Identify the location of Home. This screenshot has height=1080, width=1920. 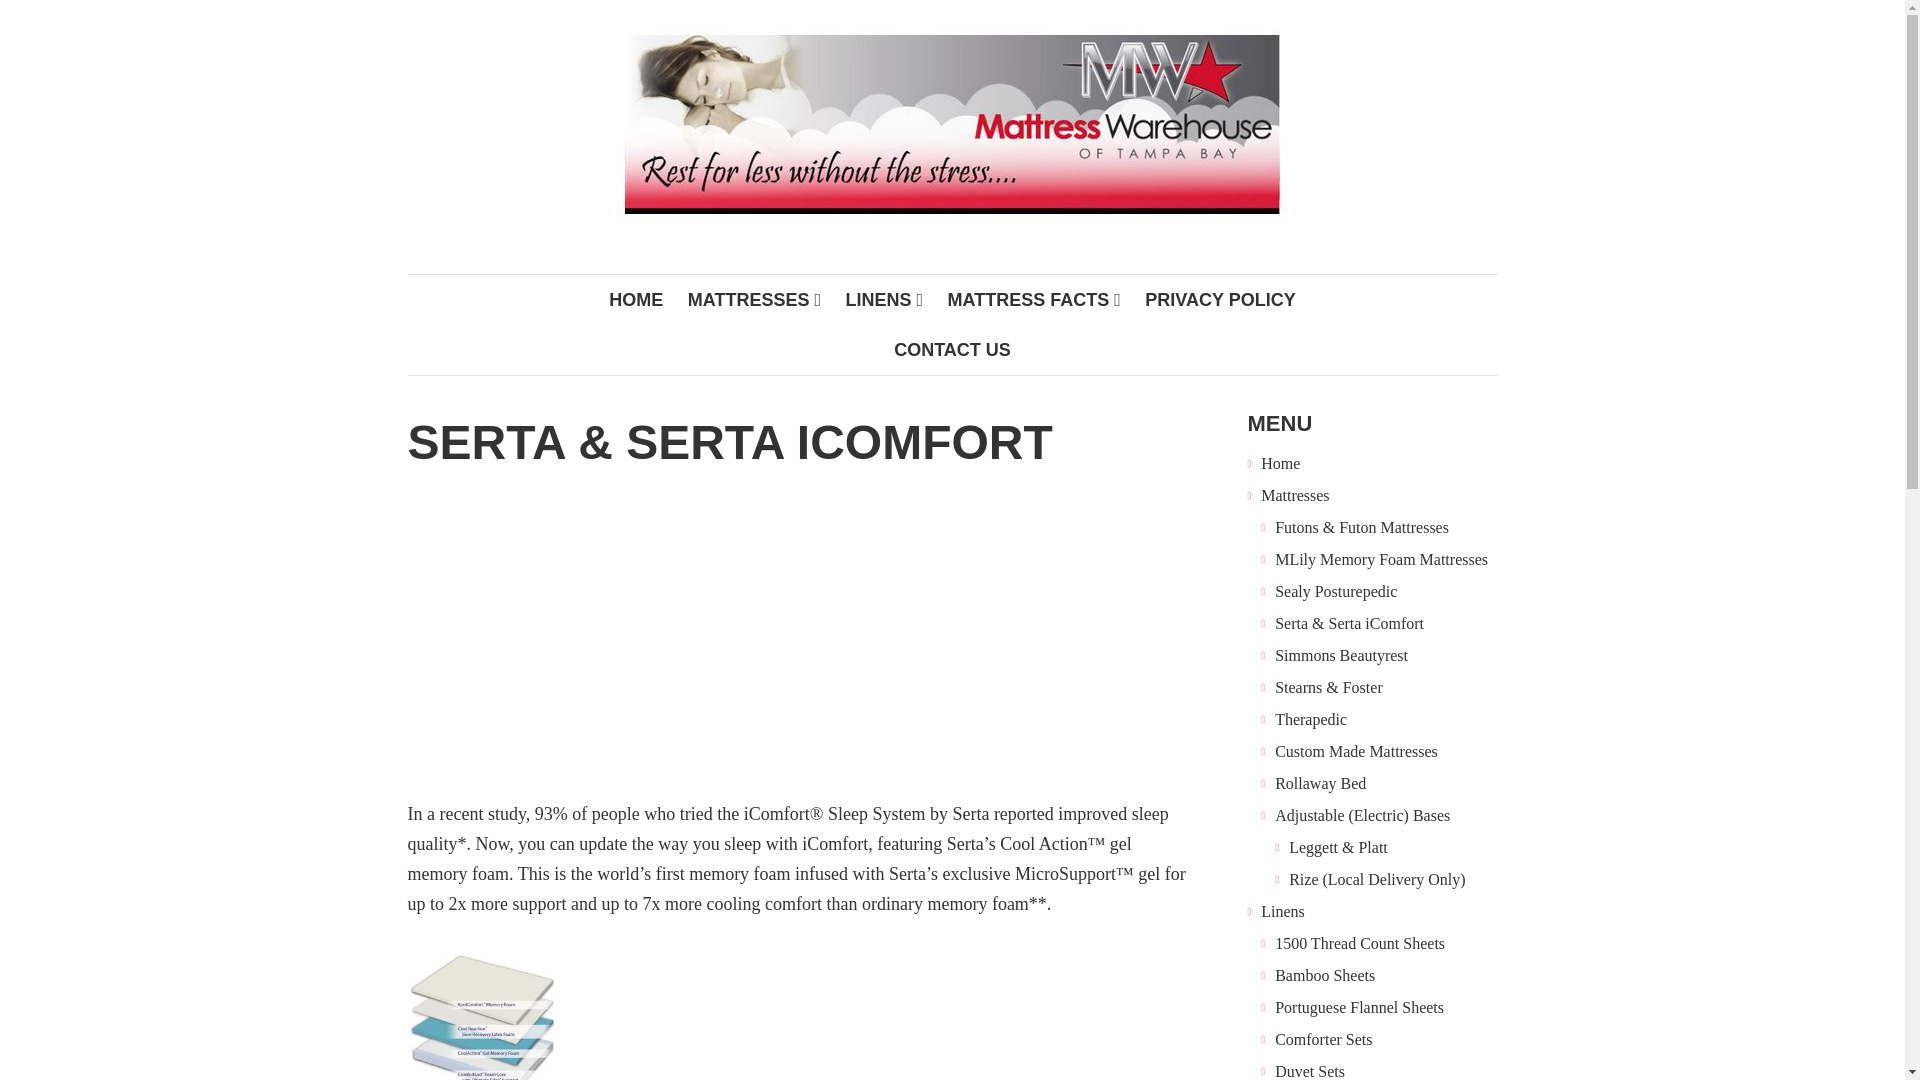
(1280, 462).